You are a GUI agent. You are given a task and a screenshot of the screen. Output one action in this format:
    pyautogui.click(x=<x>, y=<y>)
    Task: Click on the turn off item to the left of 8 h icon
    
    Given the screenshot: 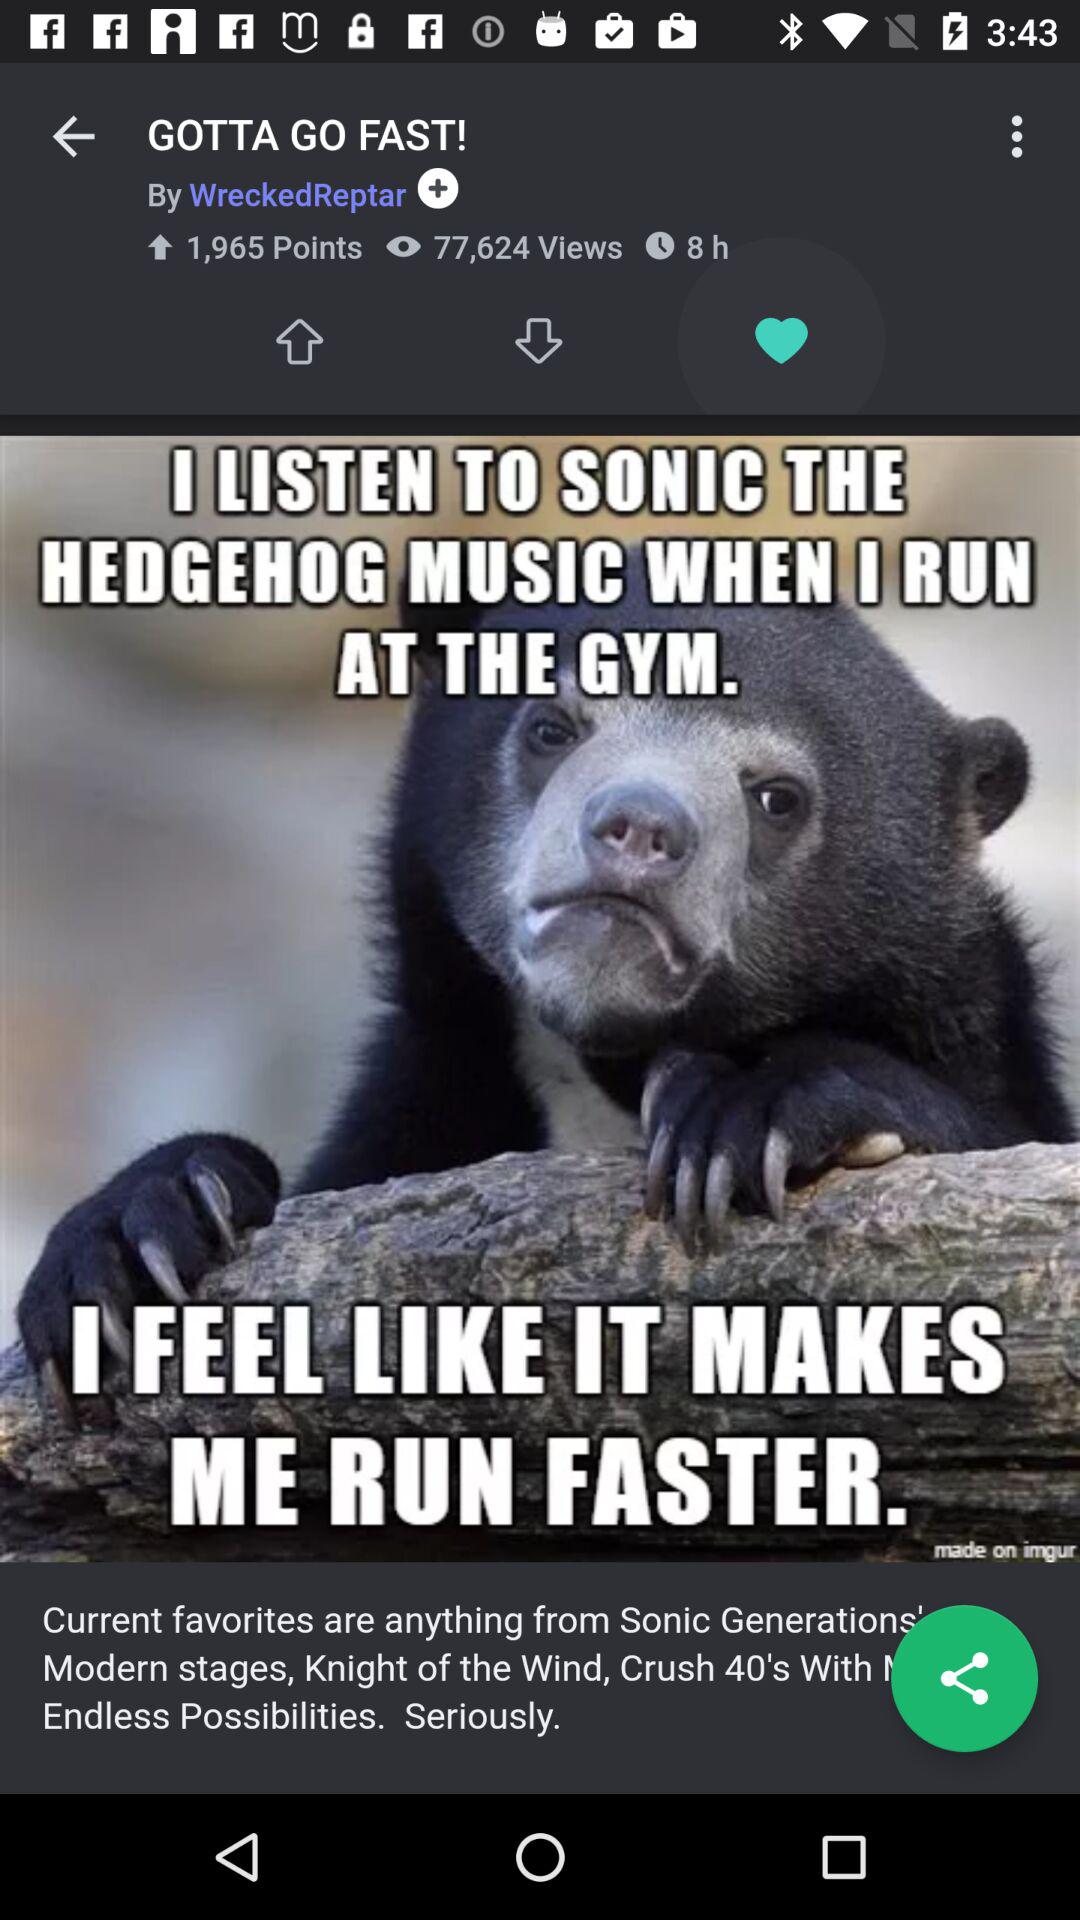 What is the action you would take?
    pyautogui.click(x=540, y=340)
    